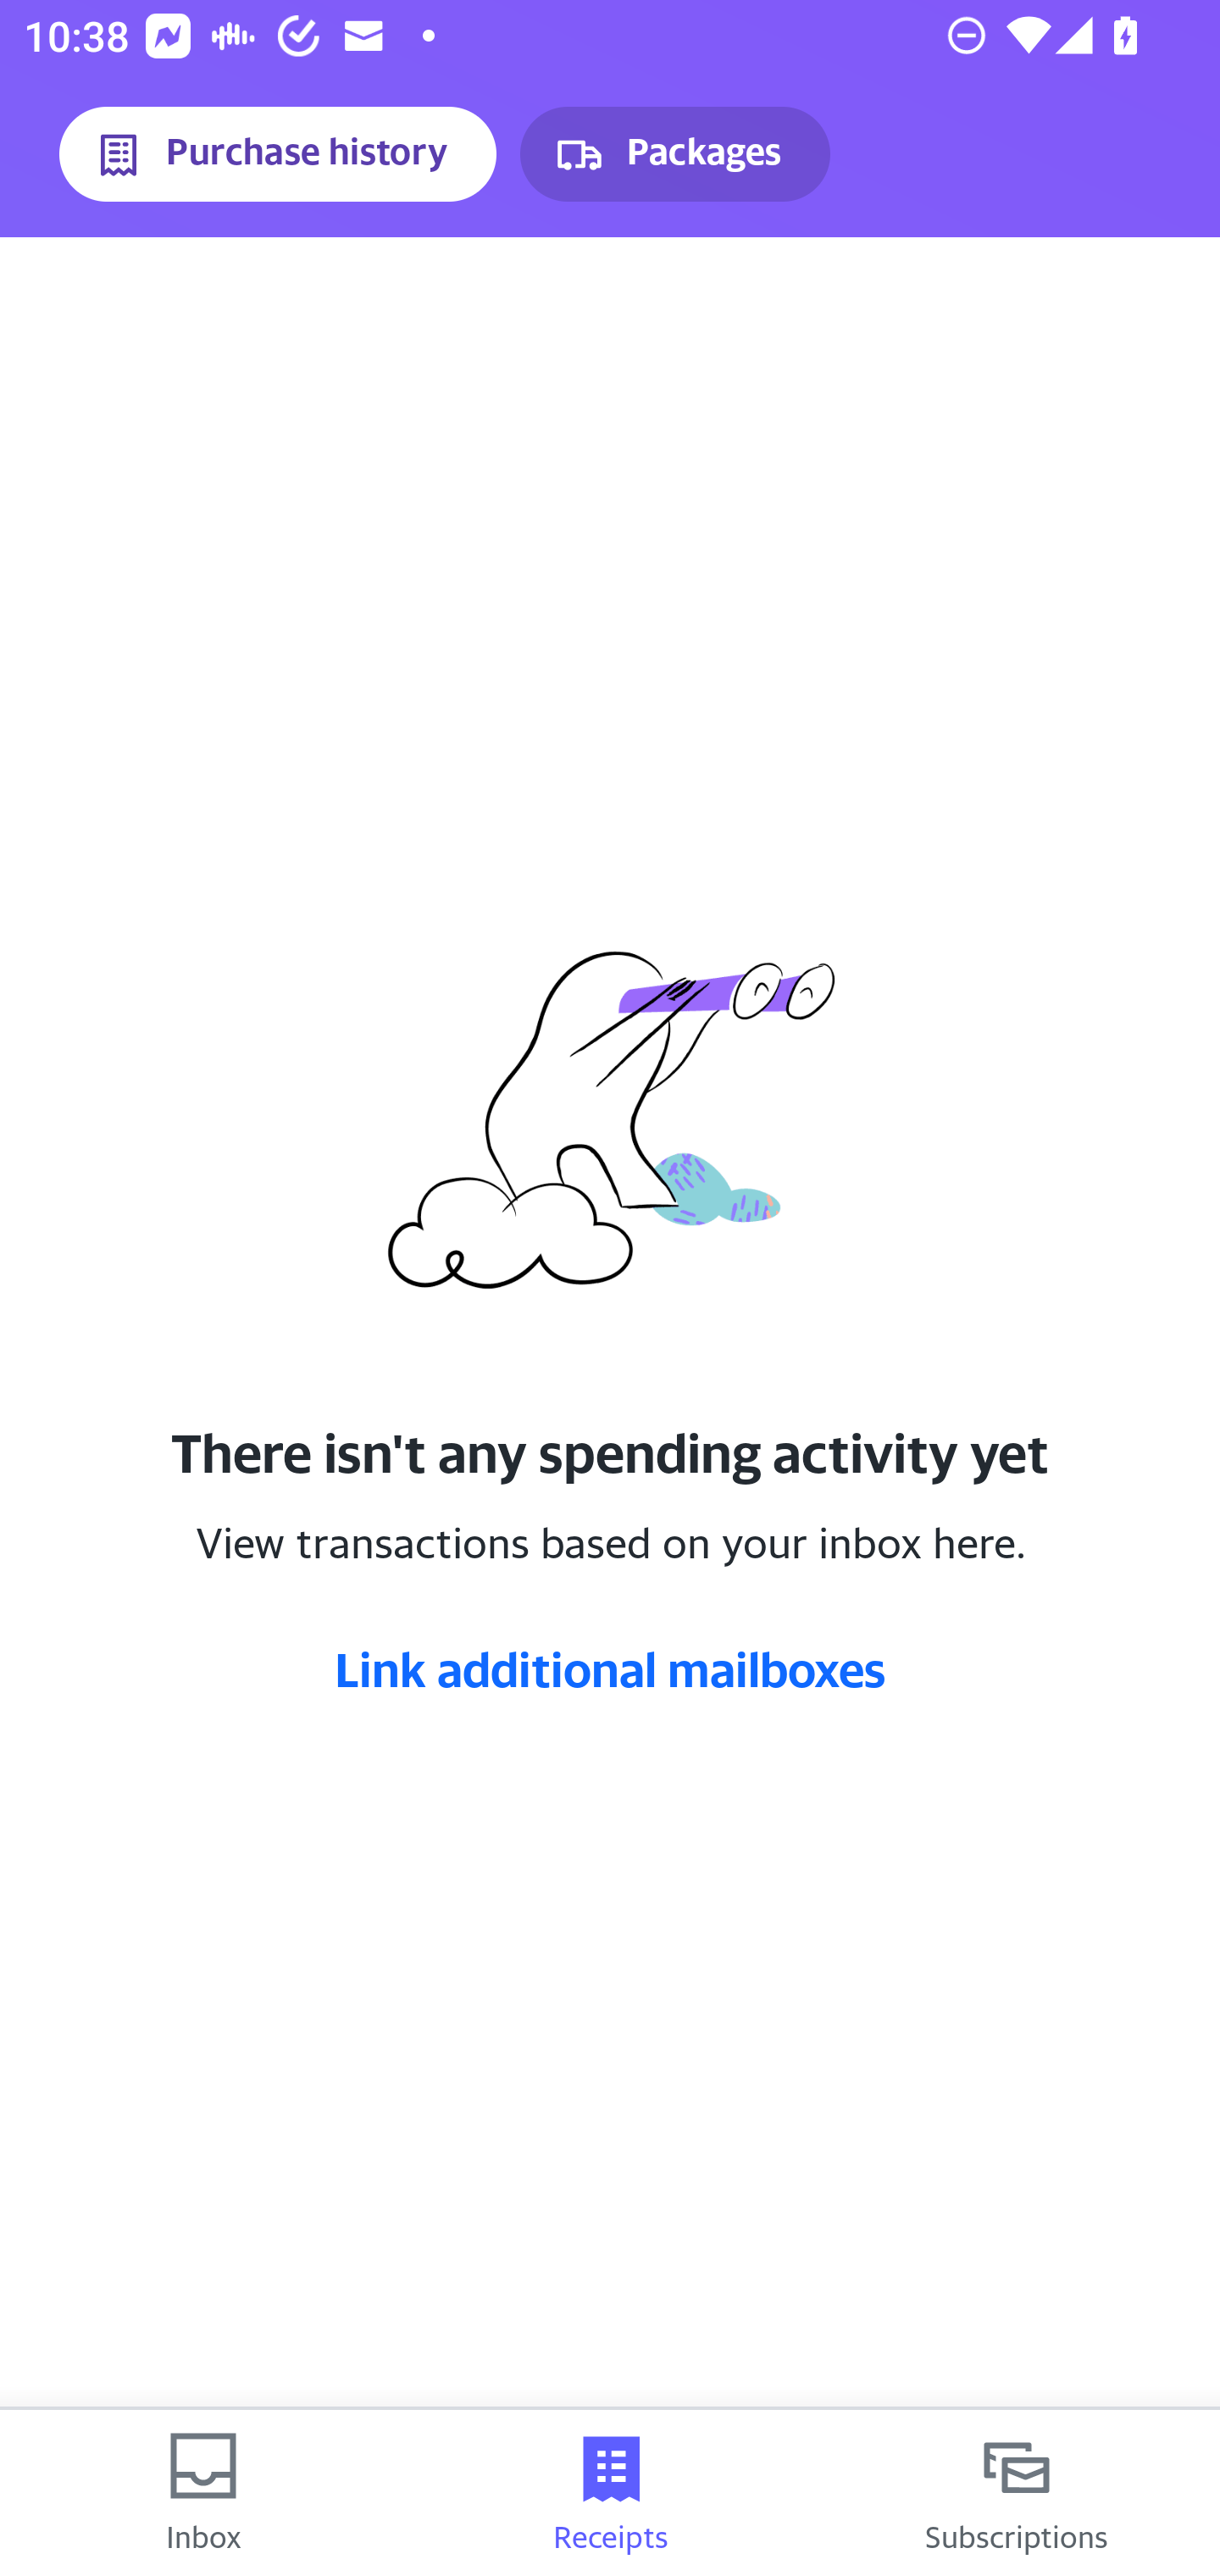 This screenshot has width=1220, height=2576. Describe the element at coordinates (674, 154) in the screenshot. I see `Packages` at that location.